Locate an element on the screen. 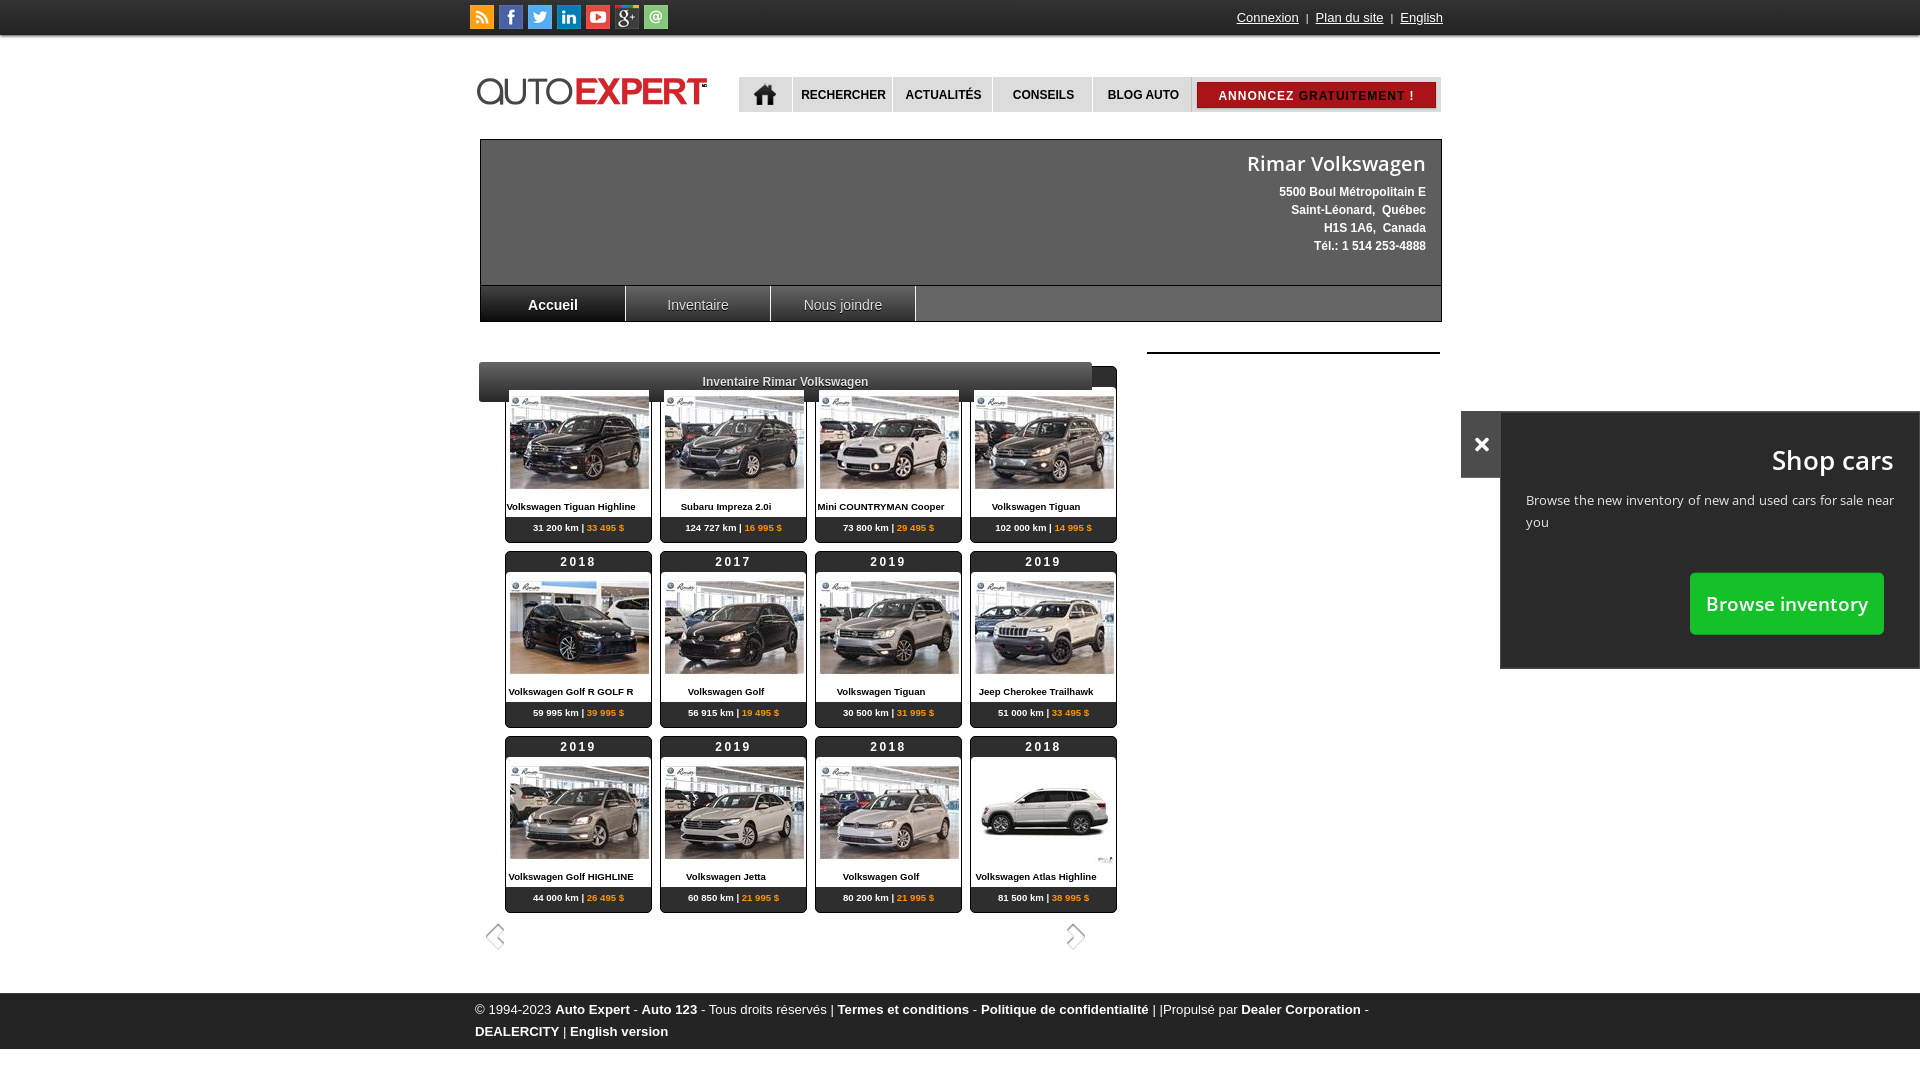 The image size is (1920, 1080). Suivez autoExpert.ca sur Twitter is located at coordinates (540, 25).